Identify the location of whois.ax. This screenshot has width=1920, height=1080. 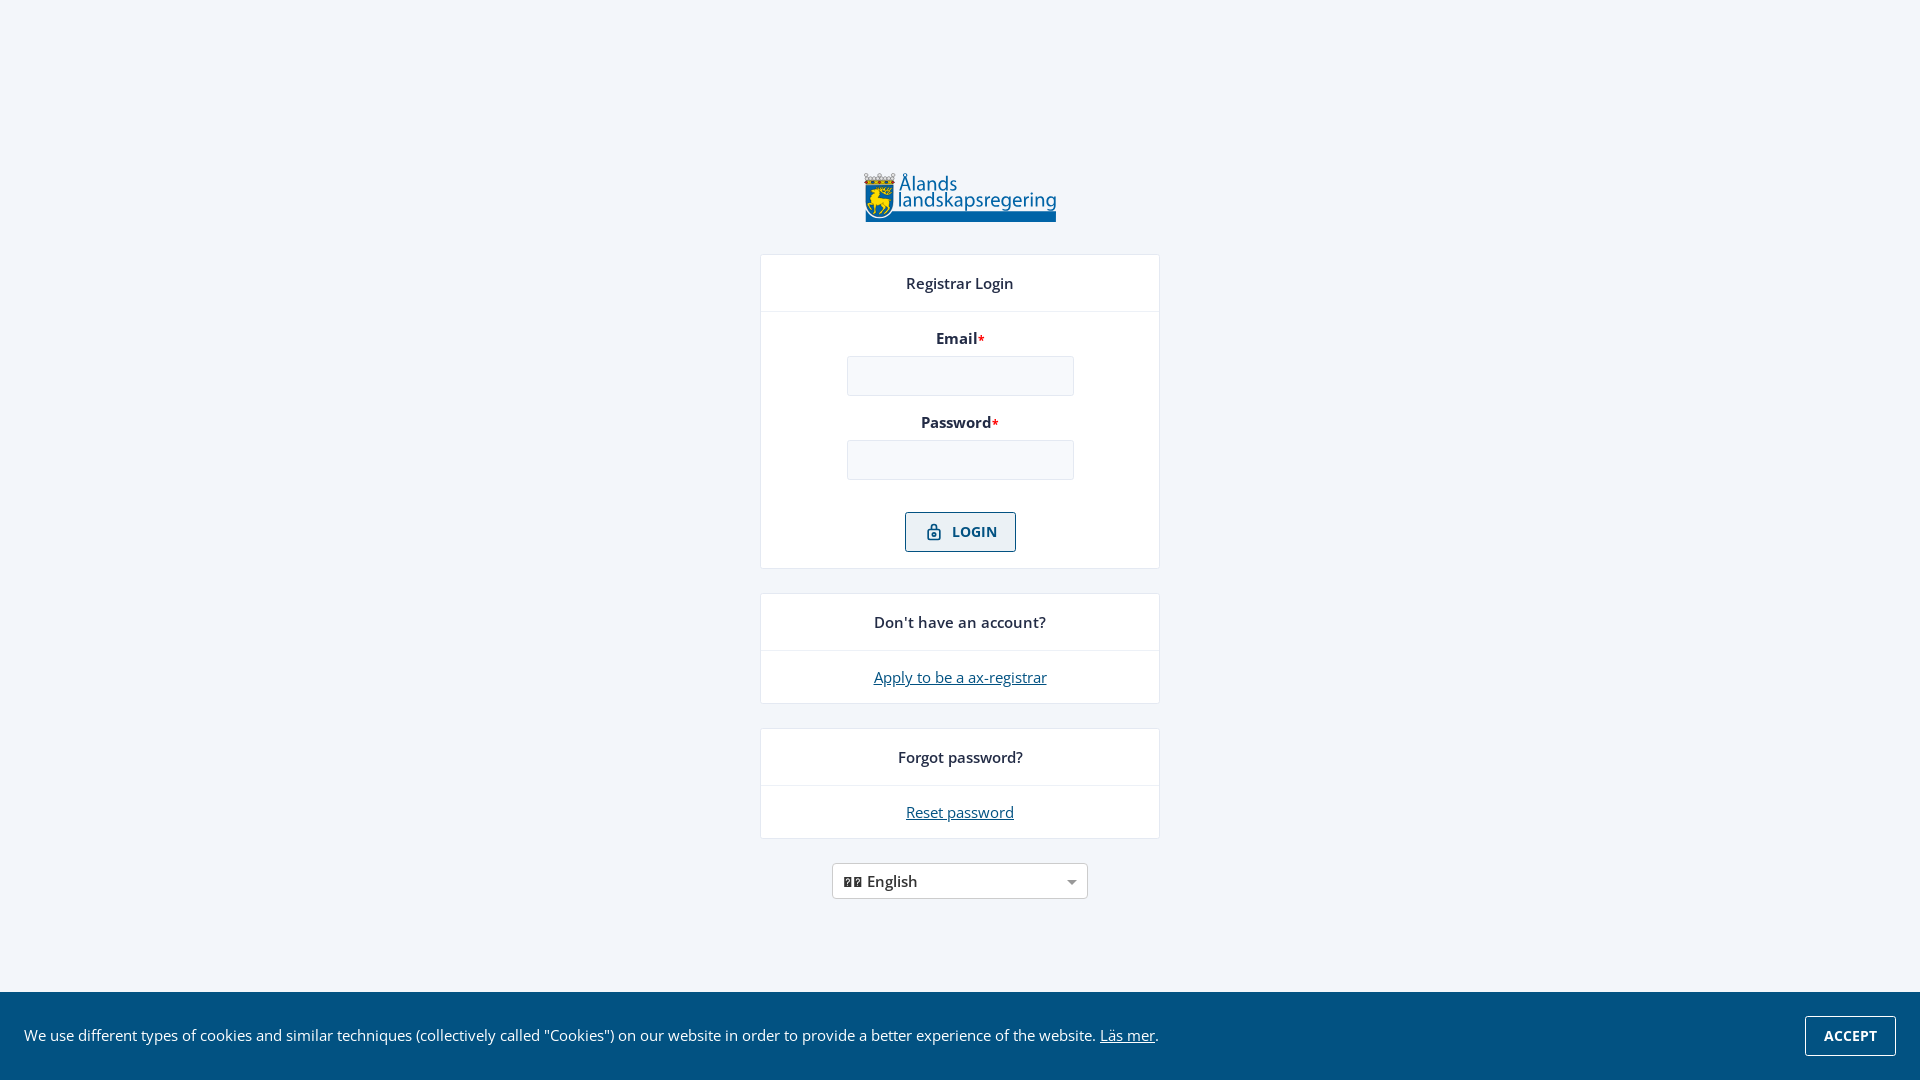
(960, 214).